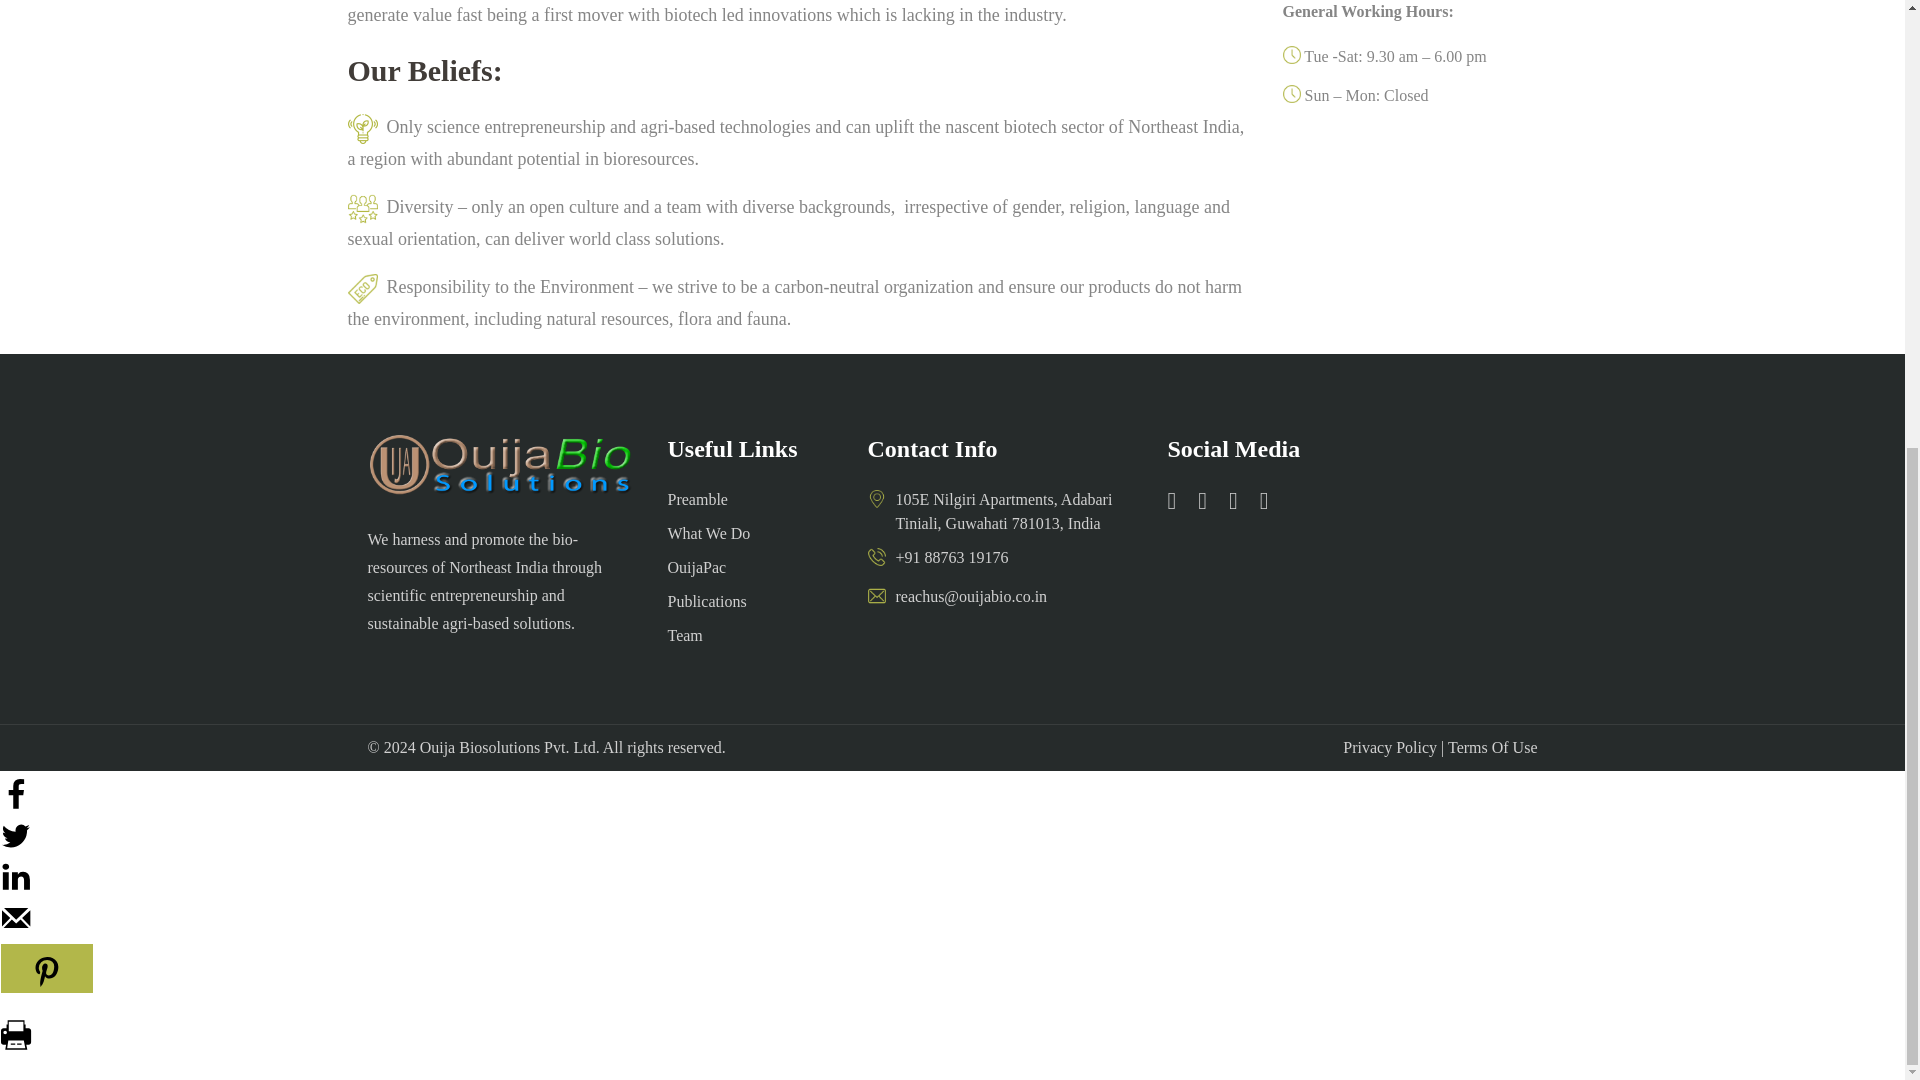 The image size is (1920, 1080). I want to click on Save to Pinterest, so click(47, 968).